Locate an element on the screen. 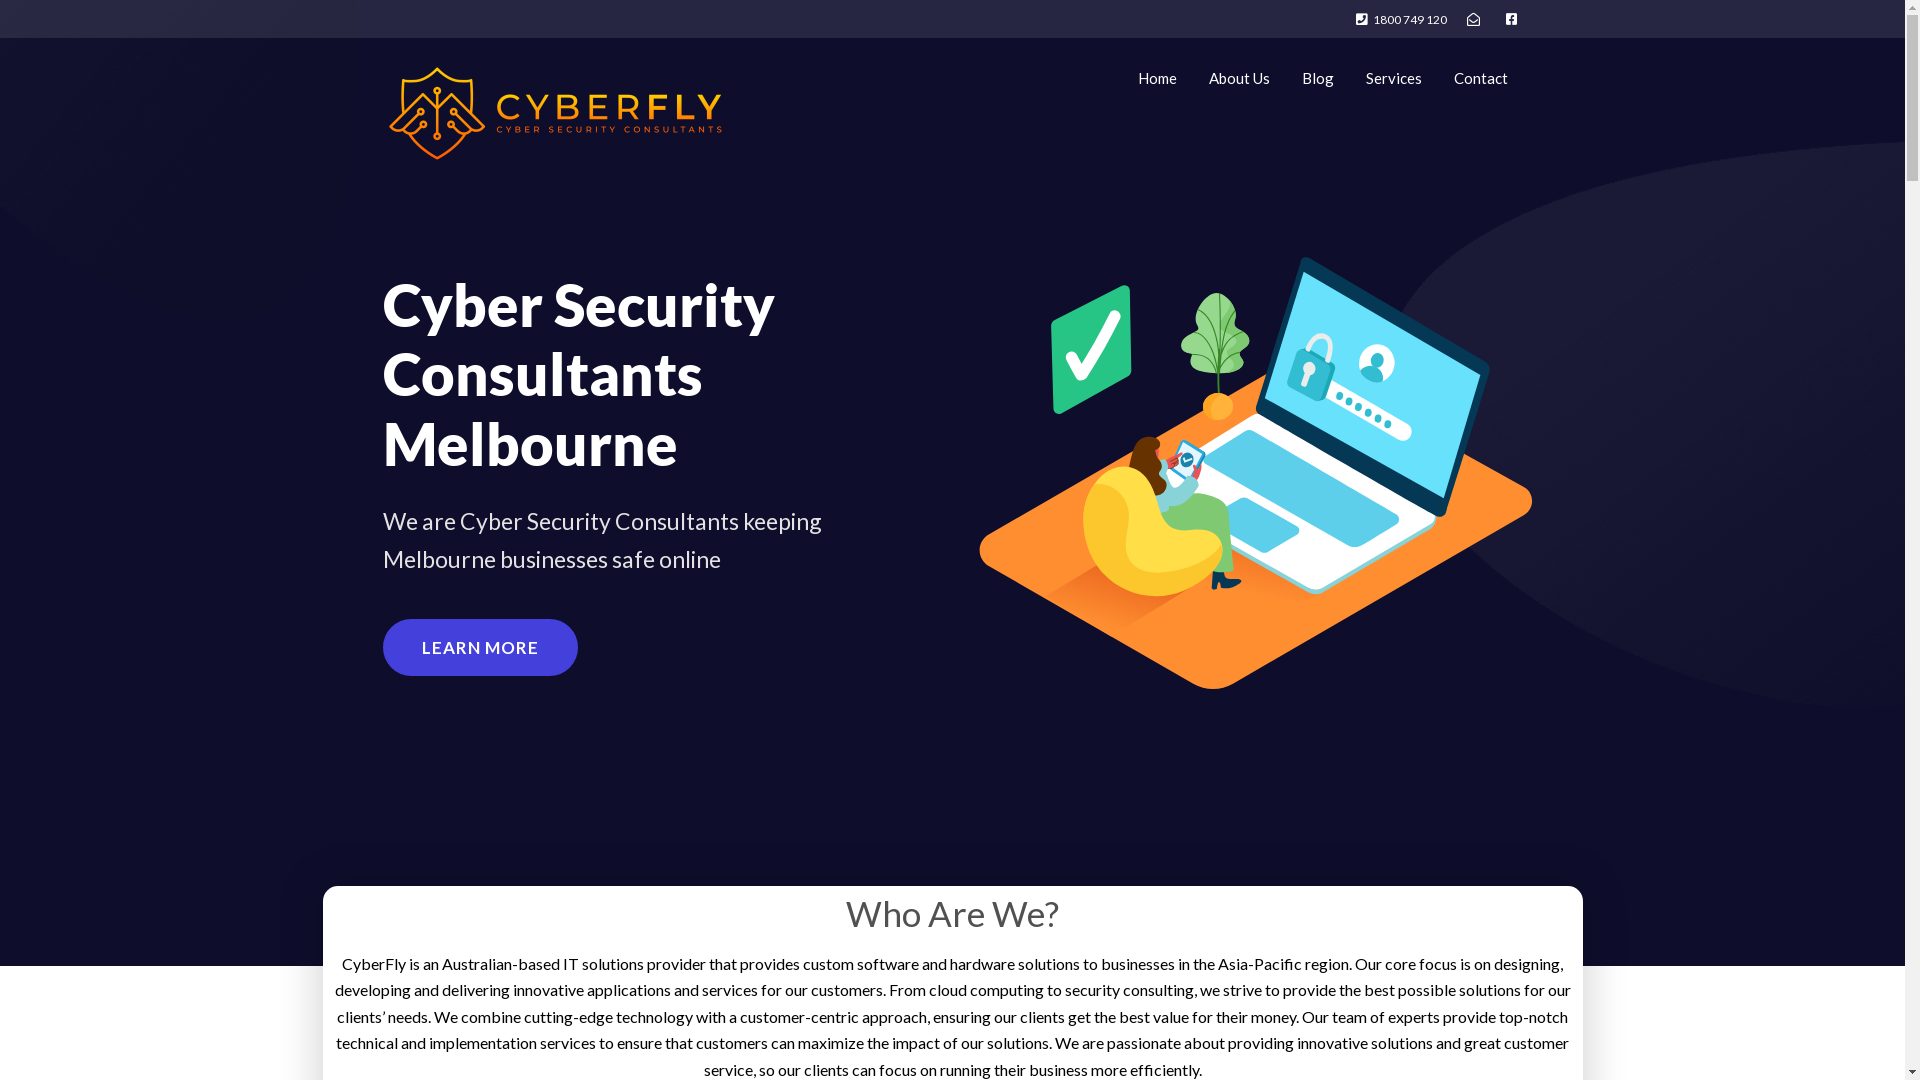 This screenshot has width=1920, height=1080. 1800 749 120 is located at coordinates (1402, 20).